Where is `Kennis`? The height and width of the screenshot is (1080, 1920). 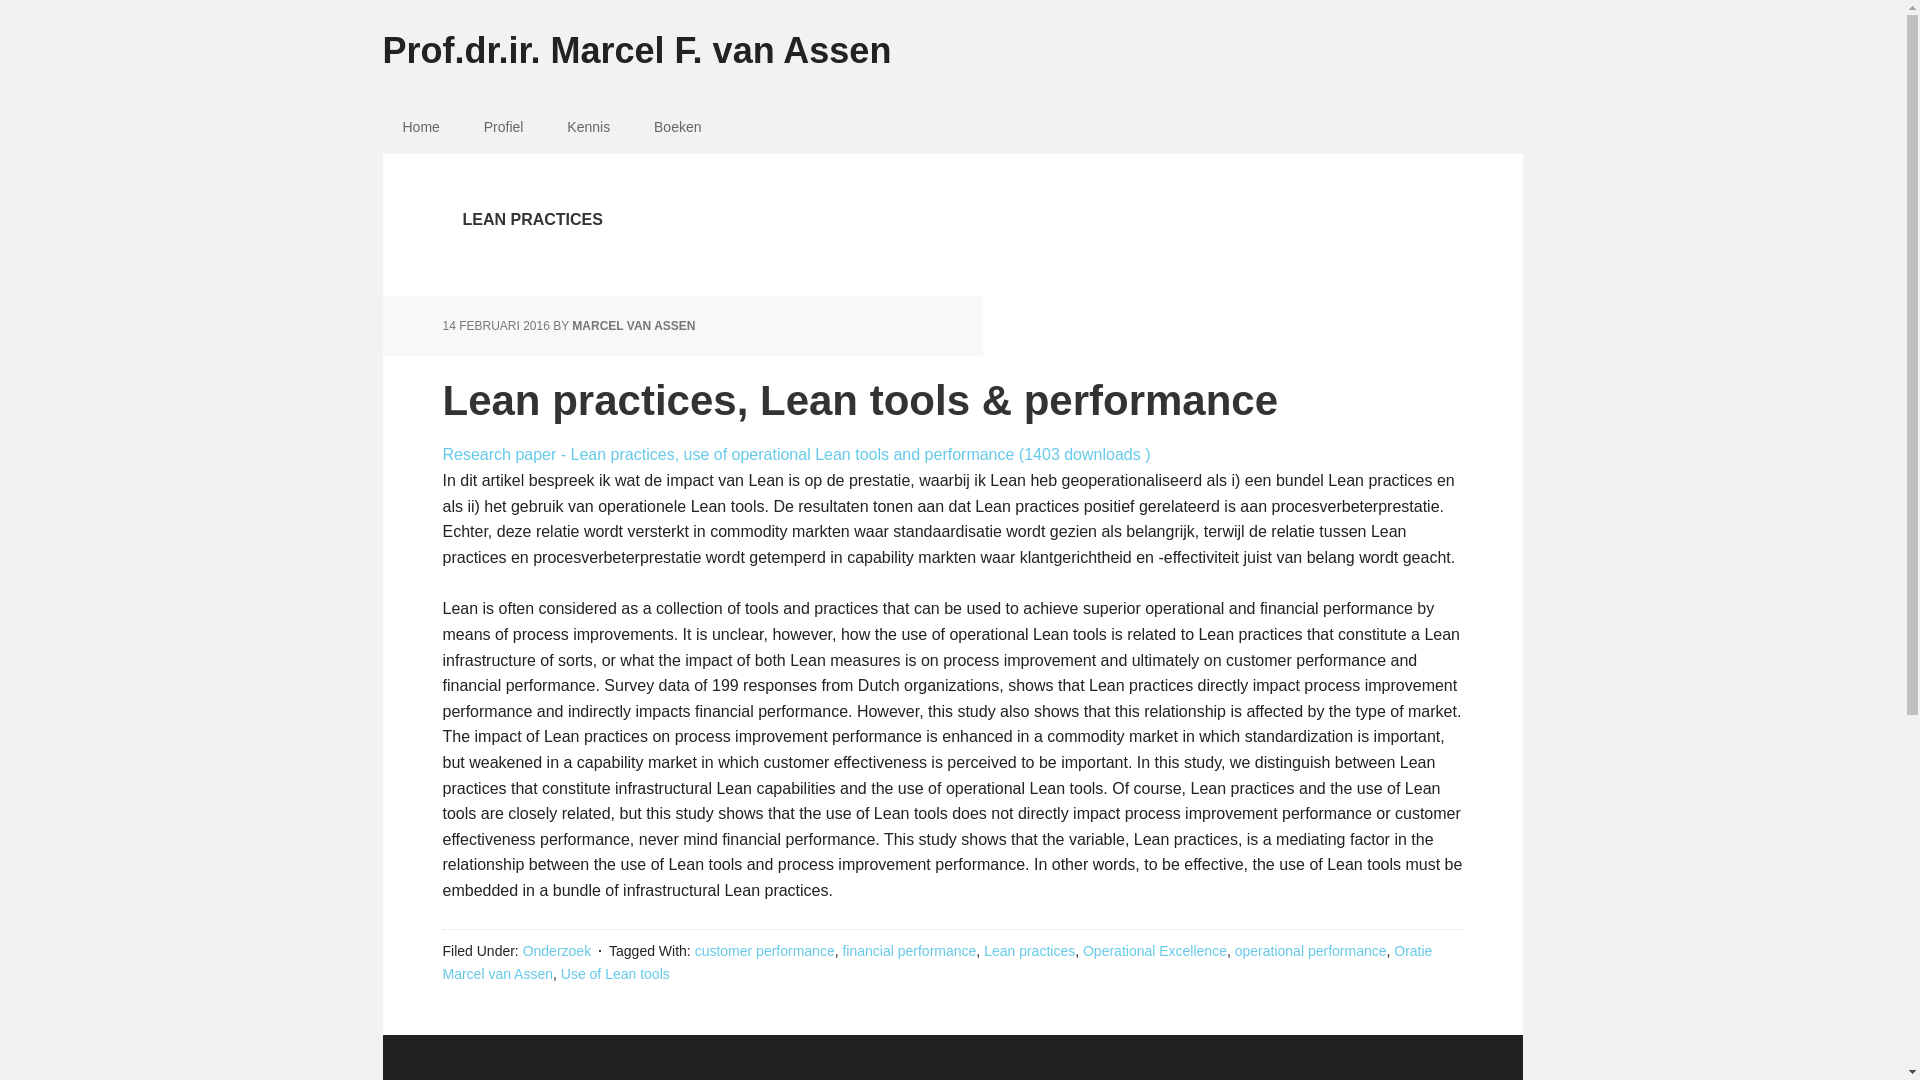
Kennis is located at coordinates (588, 127).